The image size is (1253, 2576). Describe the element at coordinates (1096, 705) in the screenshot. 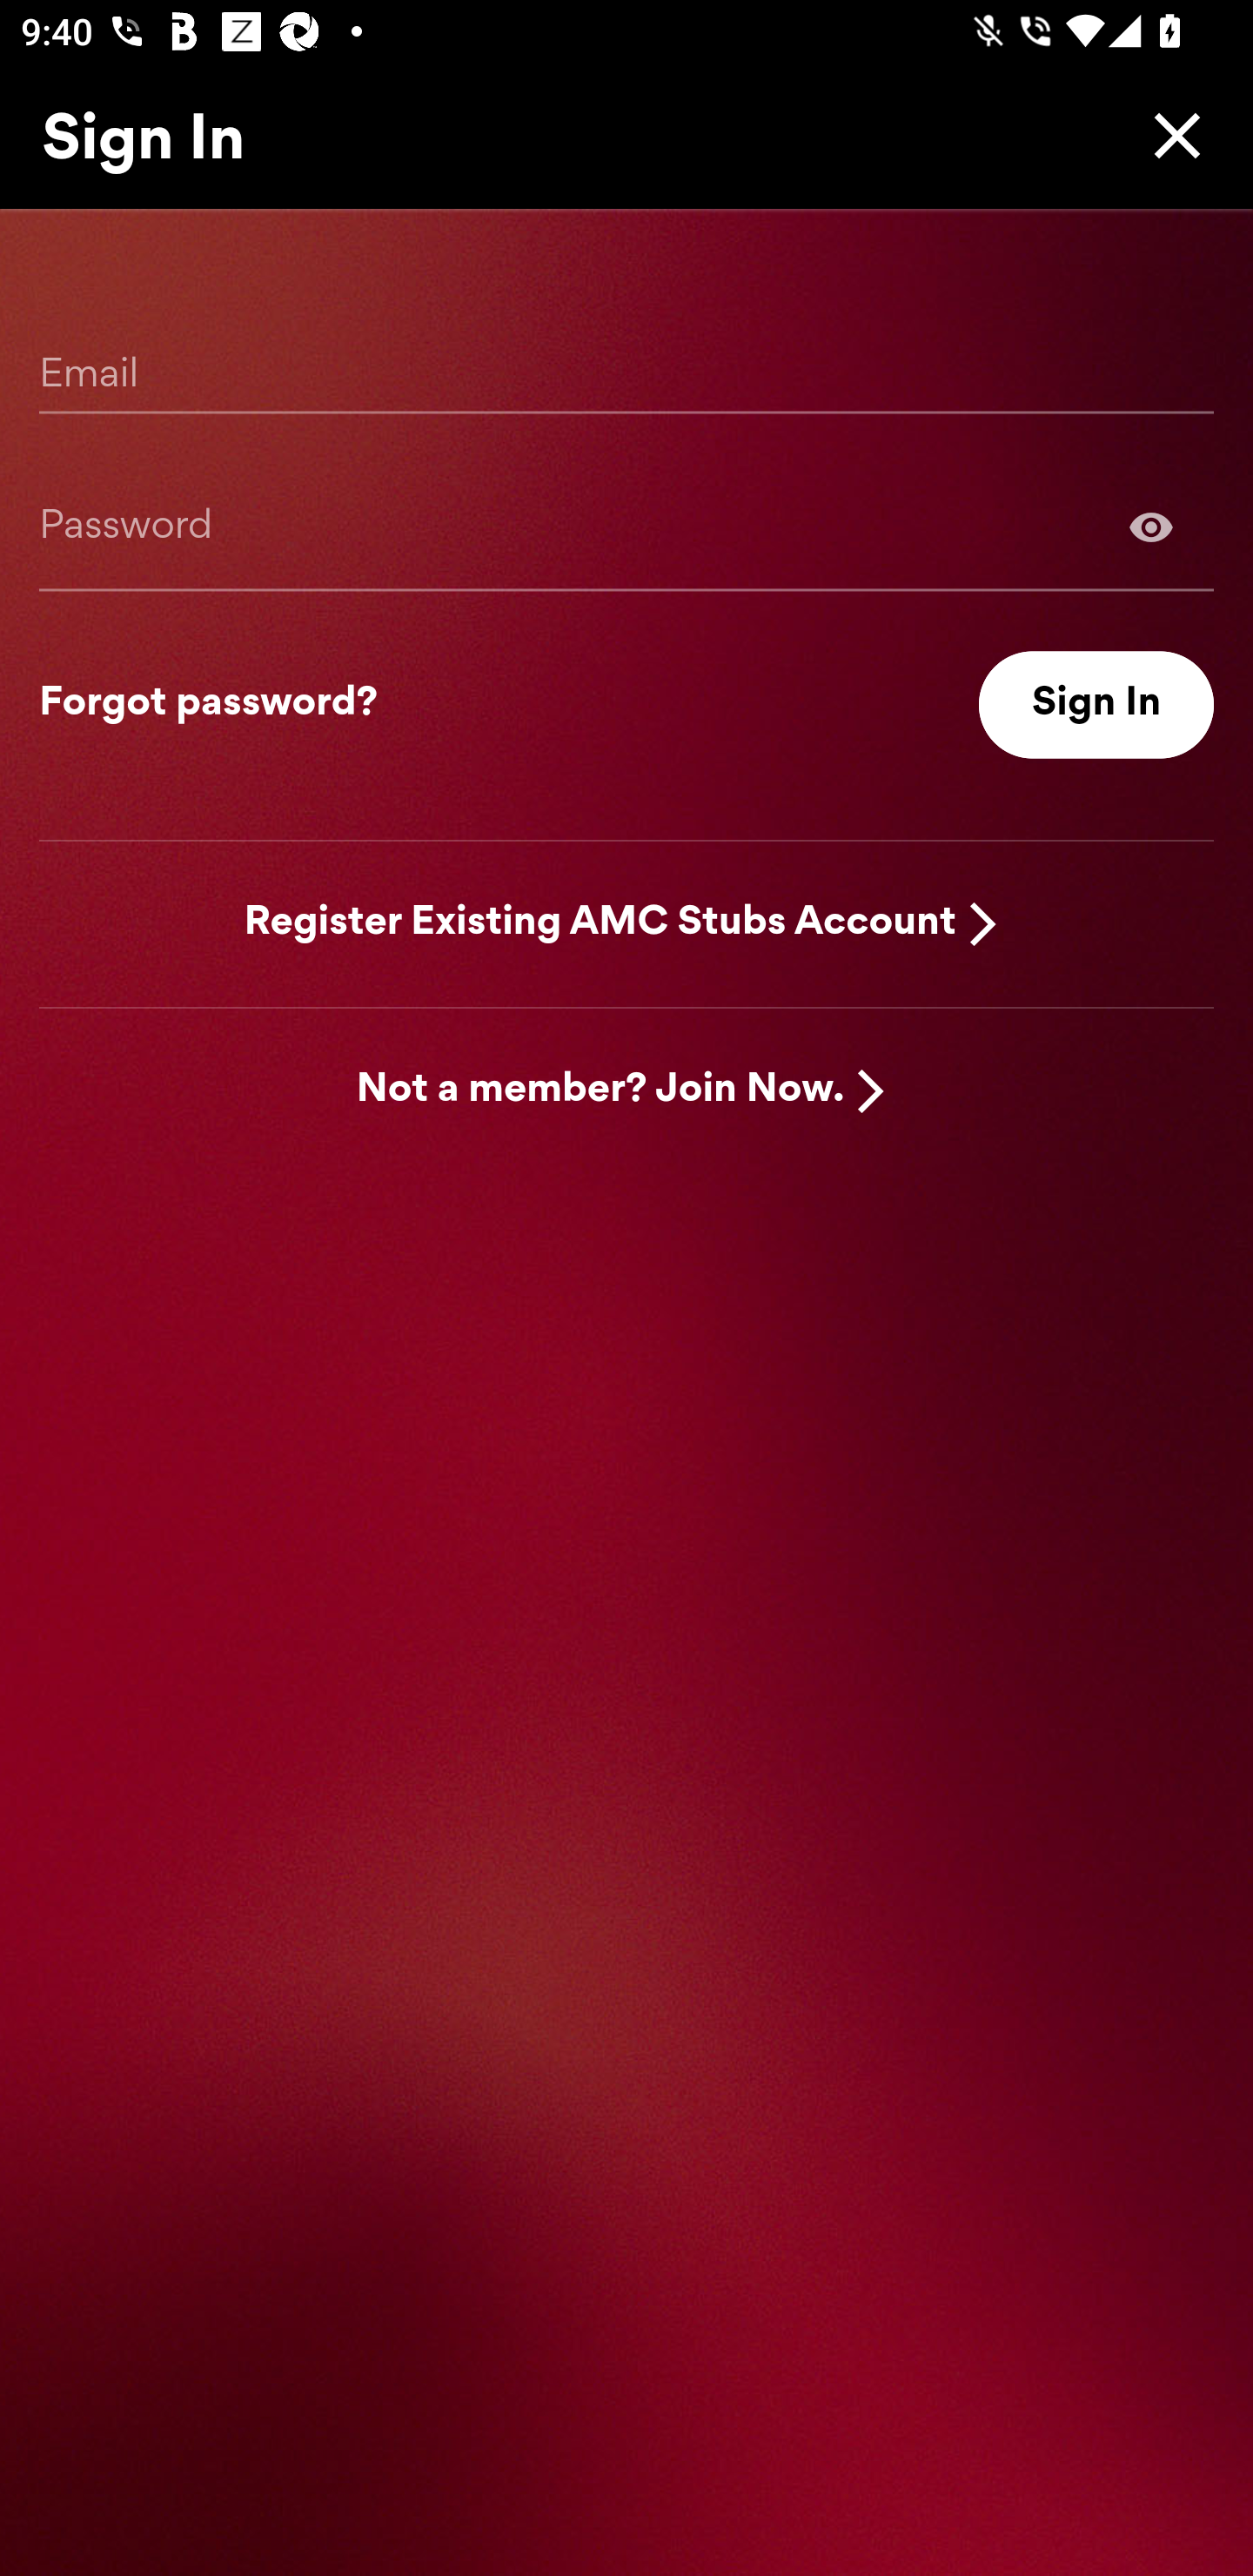

I see `Sign In` at that location.